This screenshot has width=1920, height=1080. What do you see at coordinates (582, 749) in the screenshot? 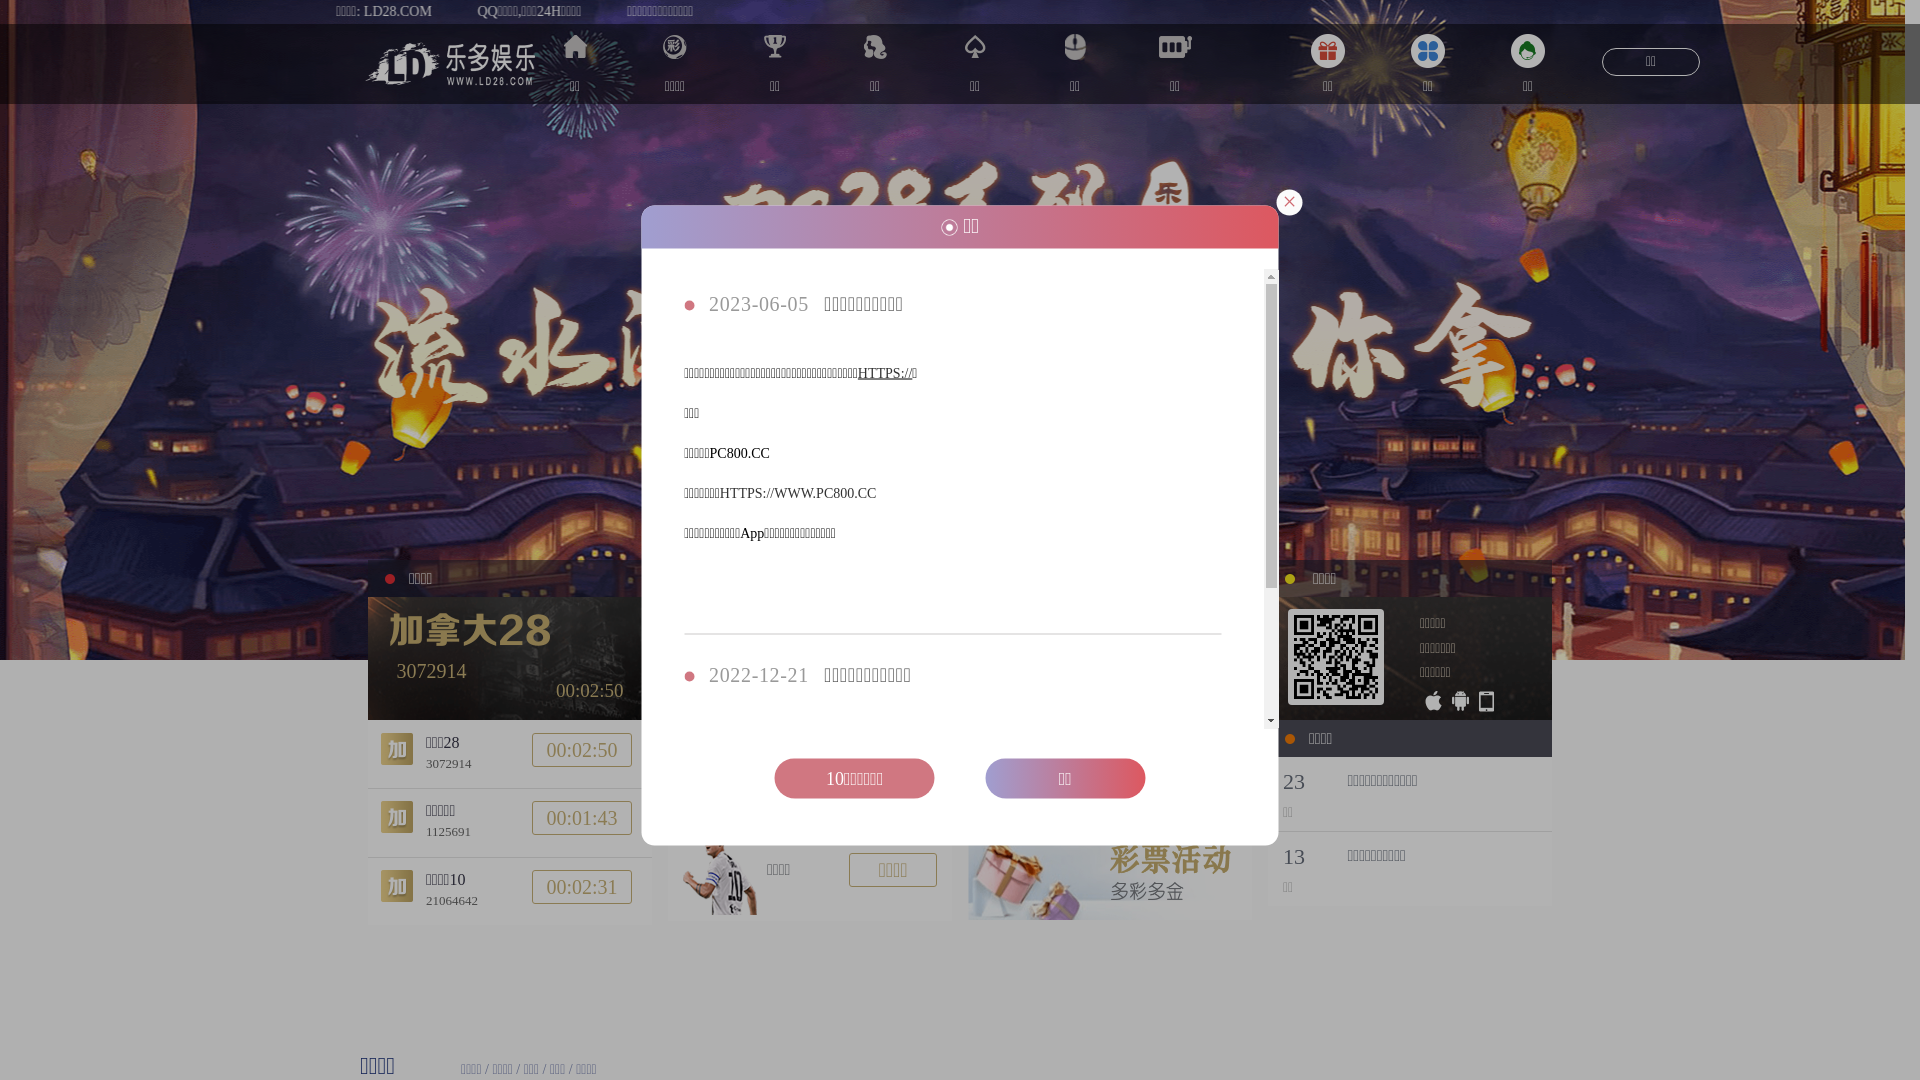
I see `00:02:51` at bounding box center [582, 749].